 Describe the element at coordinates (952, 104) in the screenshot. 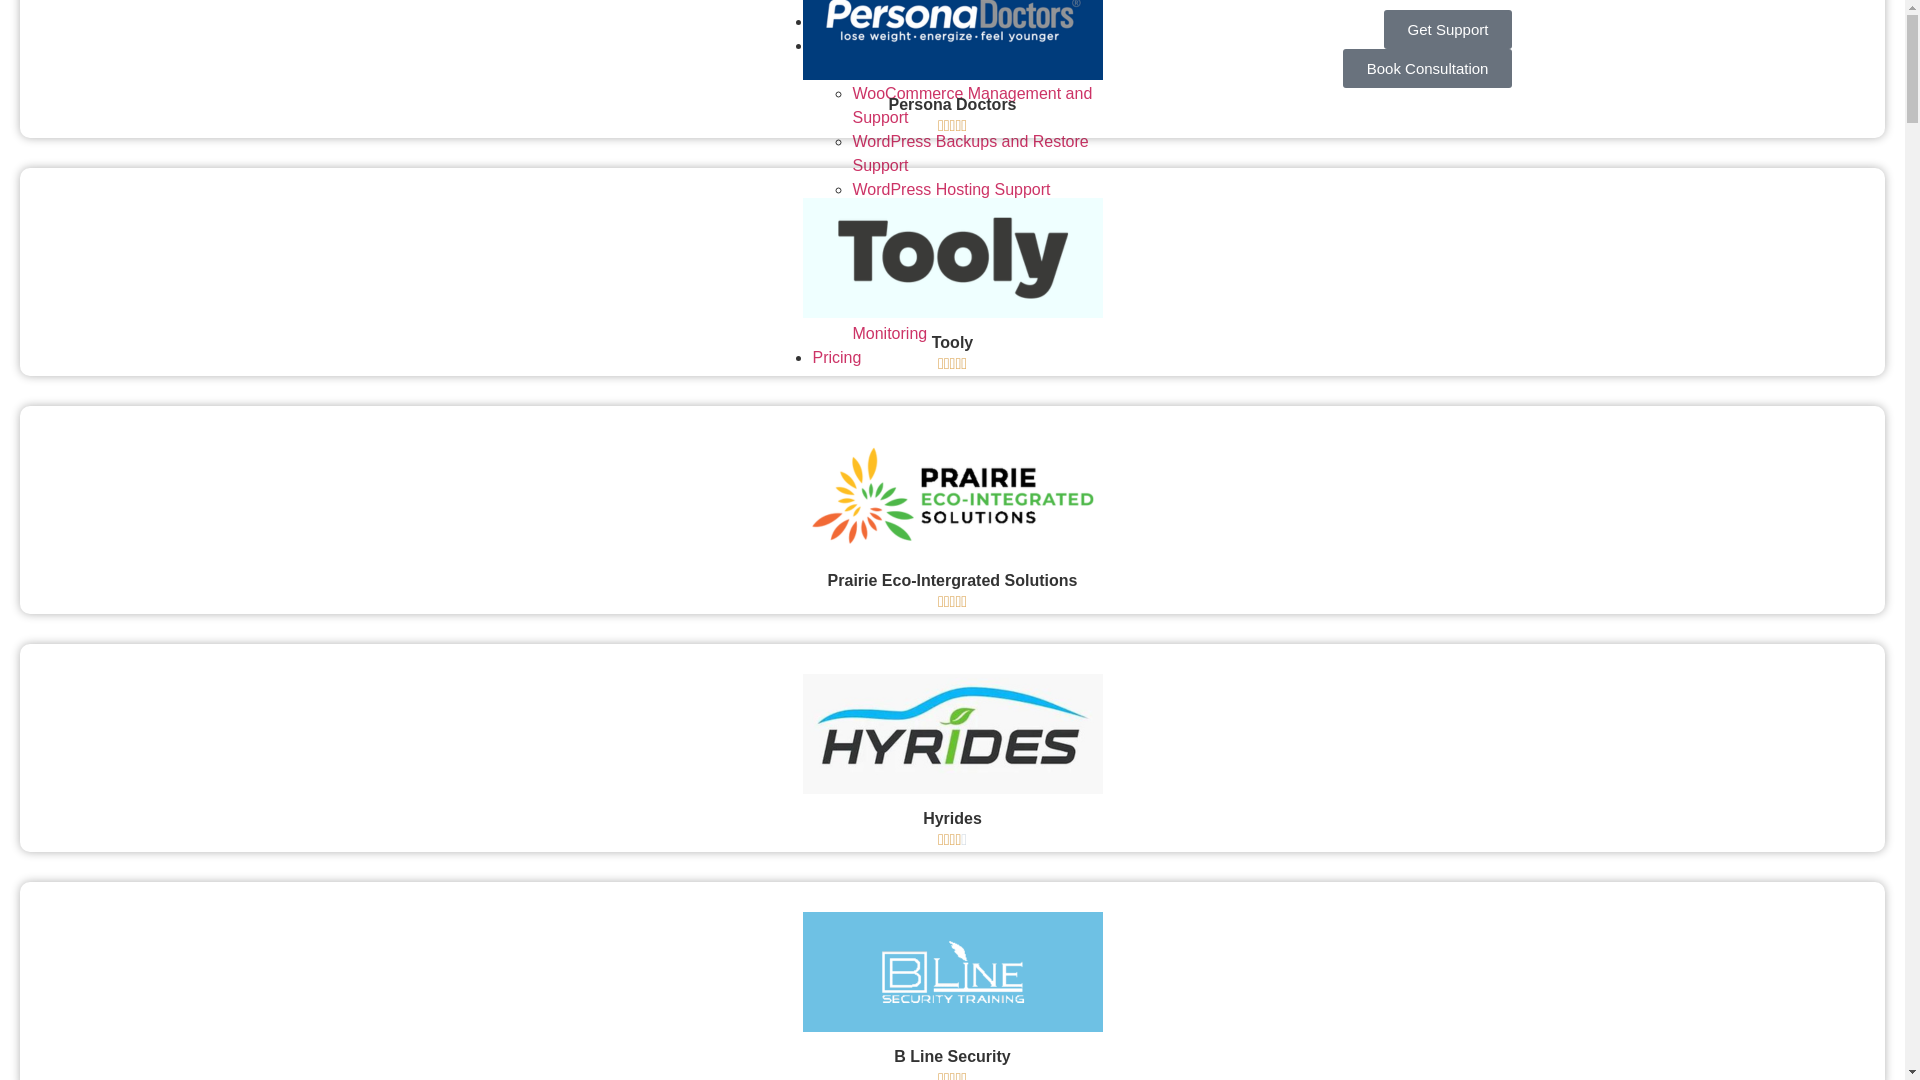

I see `Persona Doctors` at that location.